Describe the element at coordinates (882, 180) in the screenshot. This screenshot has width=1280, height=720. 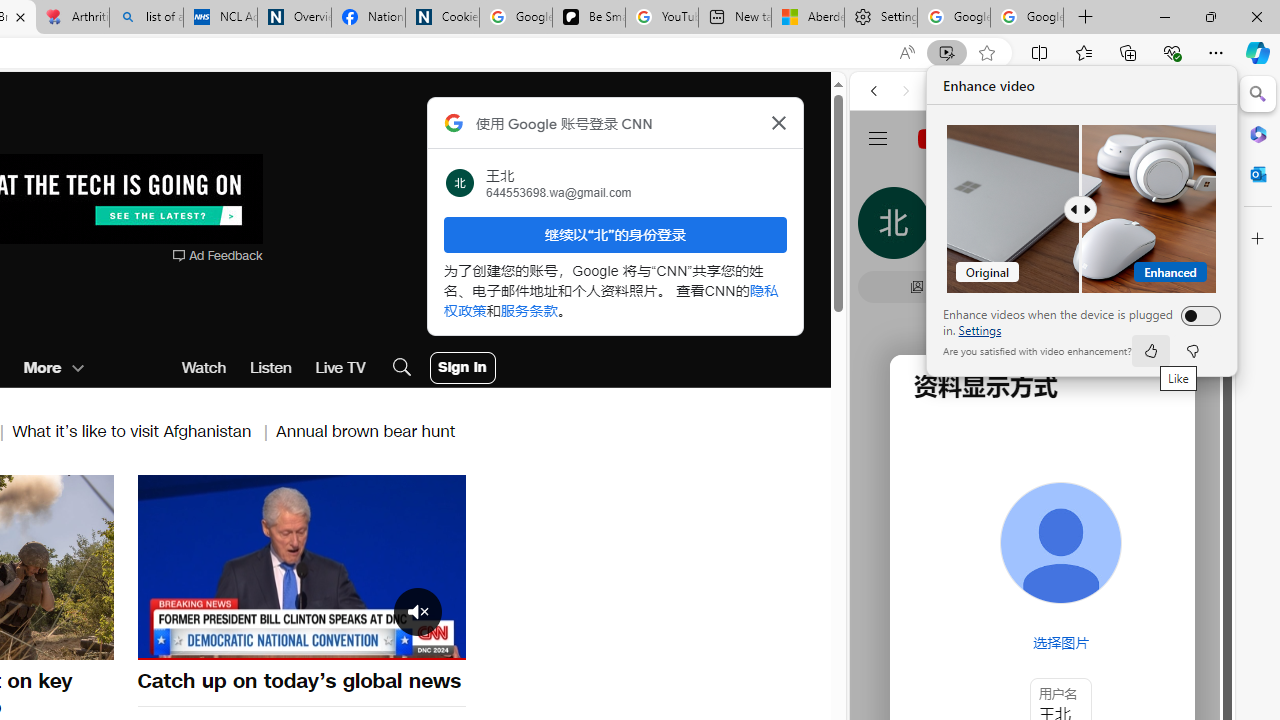
I see `Web scope` at that location.